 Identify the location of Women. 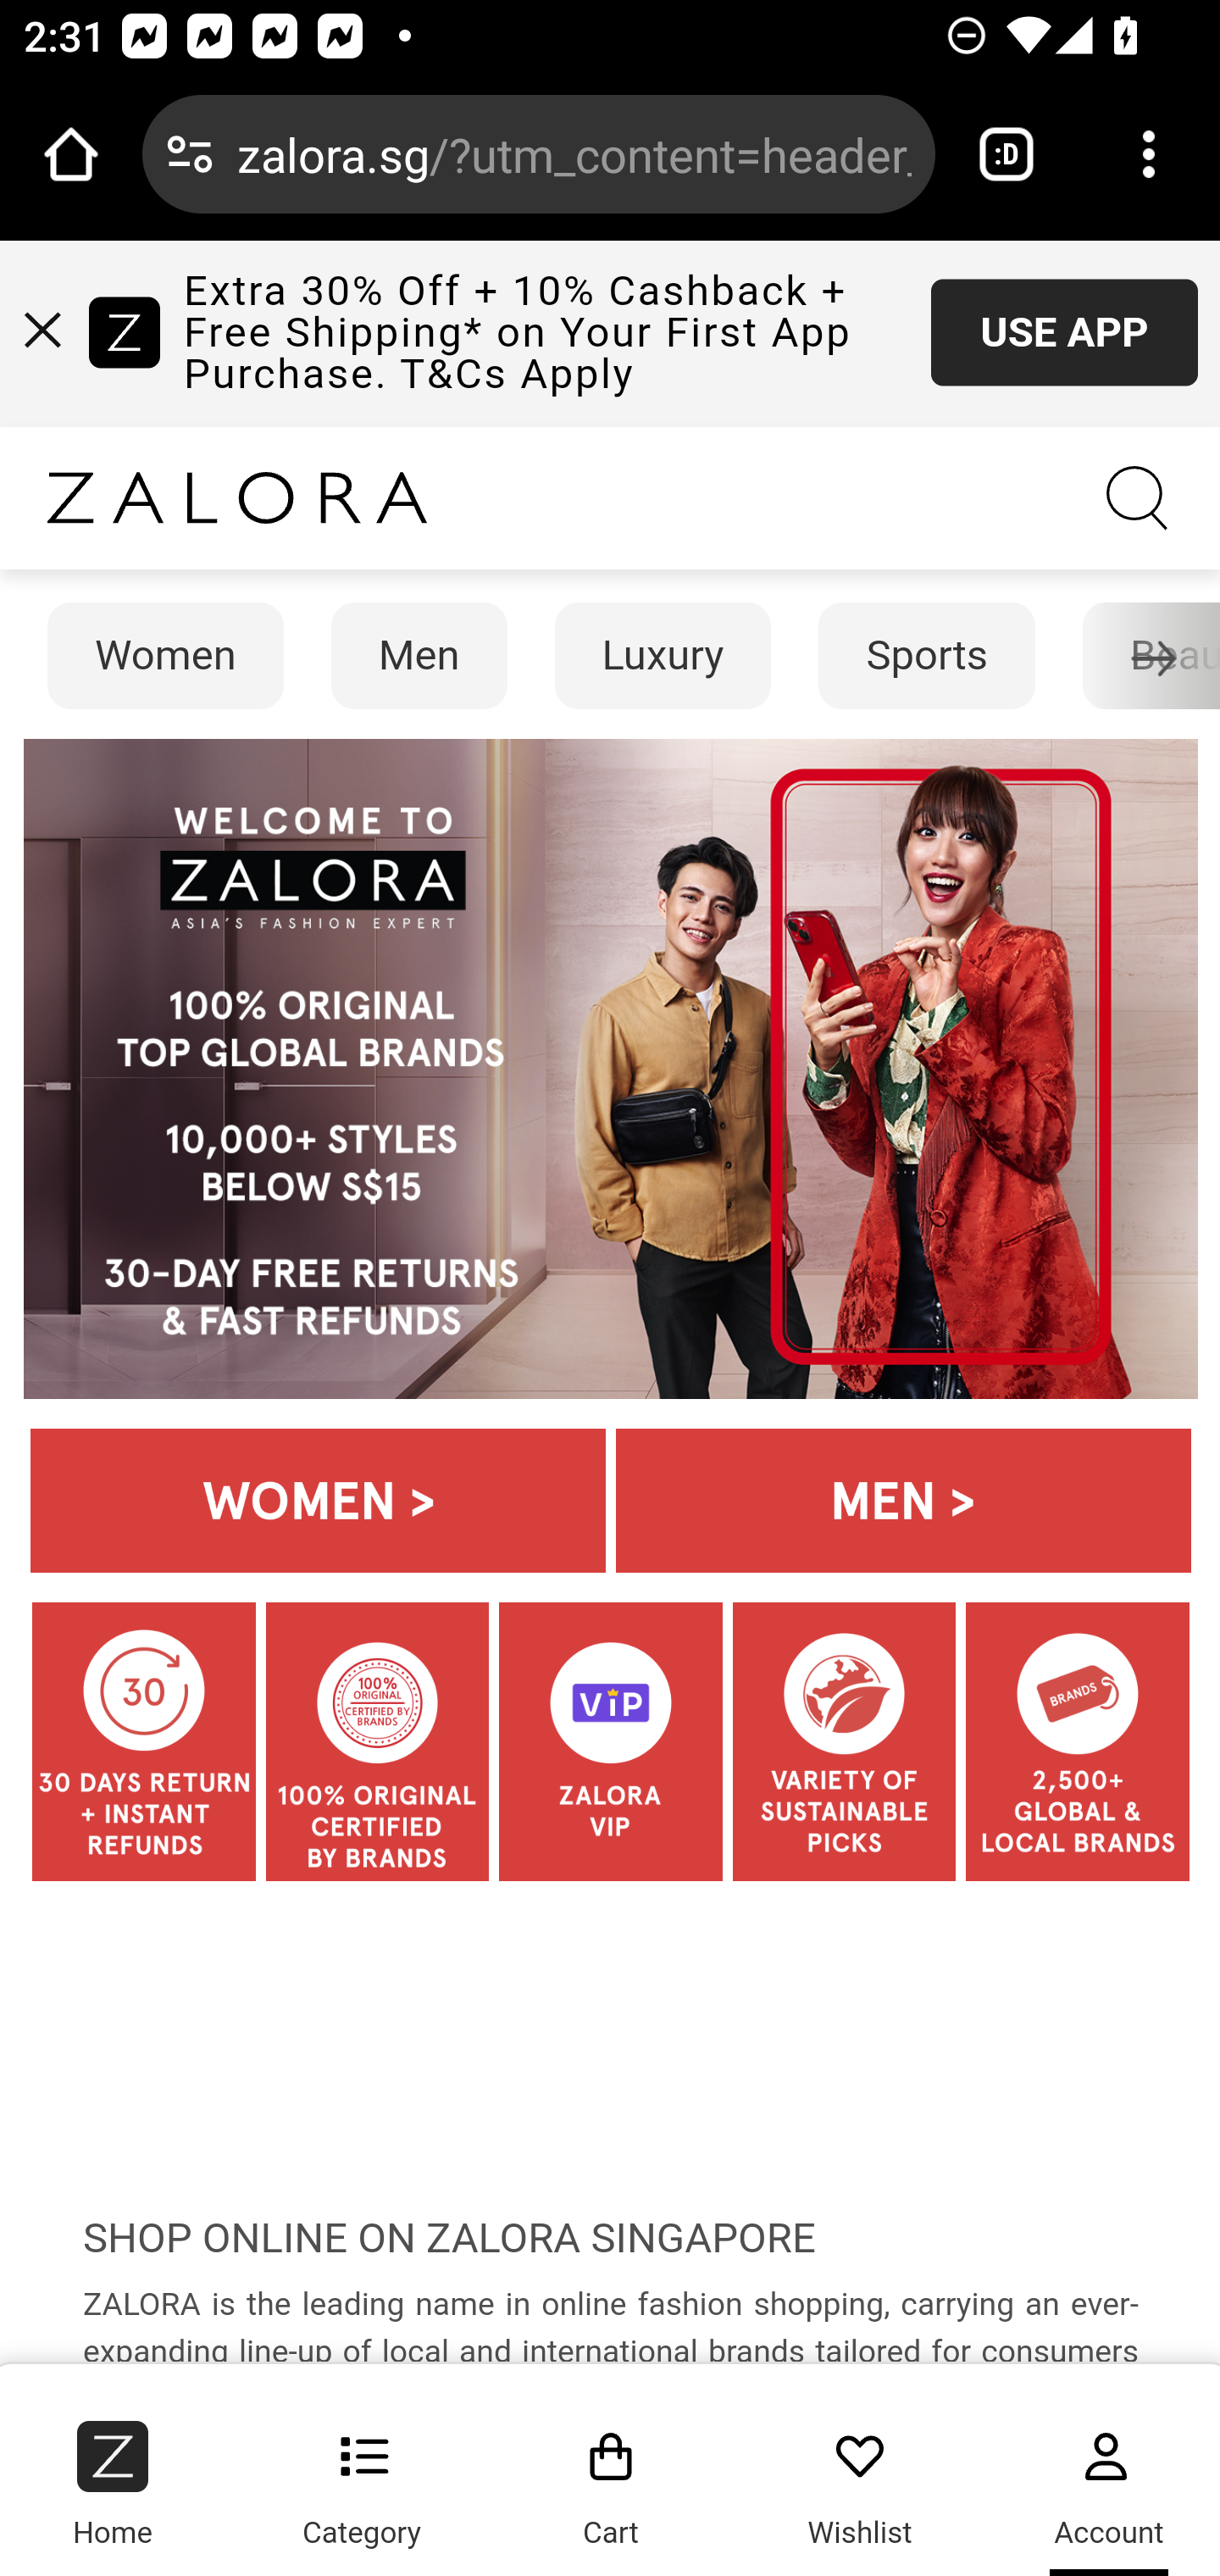
(166, 655).